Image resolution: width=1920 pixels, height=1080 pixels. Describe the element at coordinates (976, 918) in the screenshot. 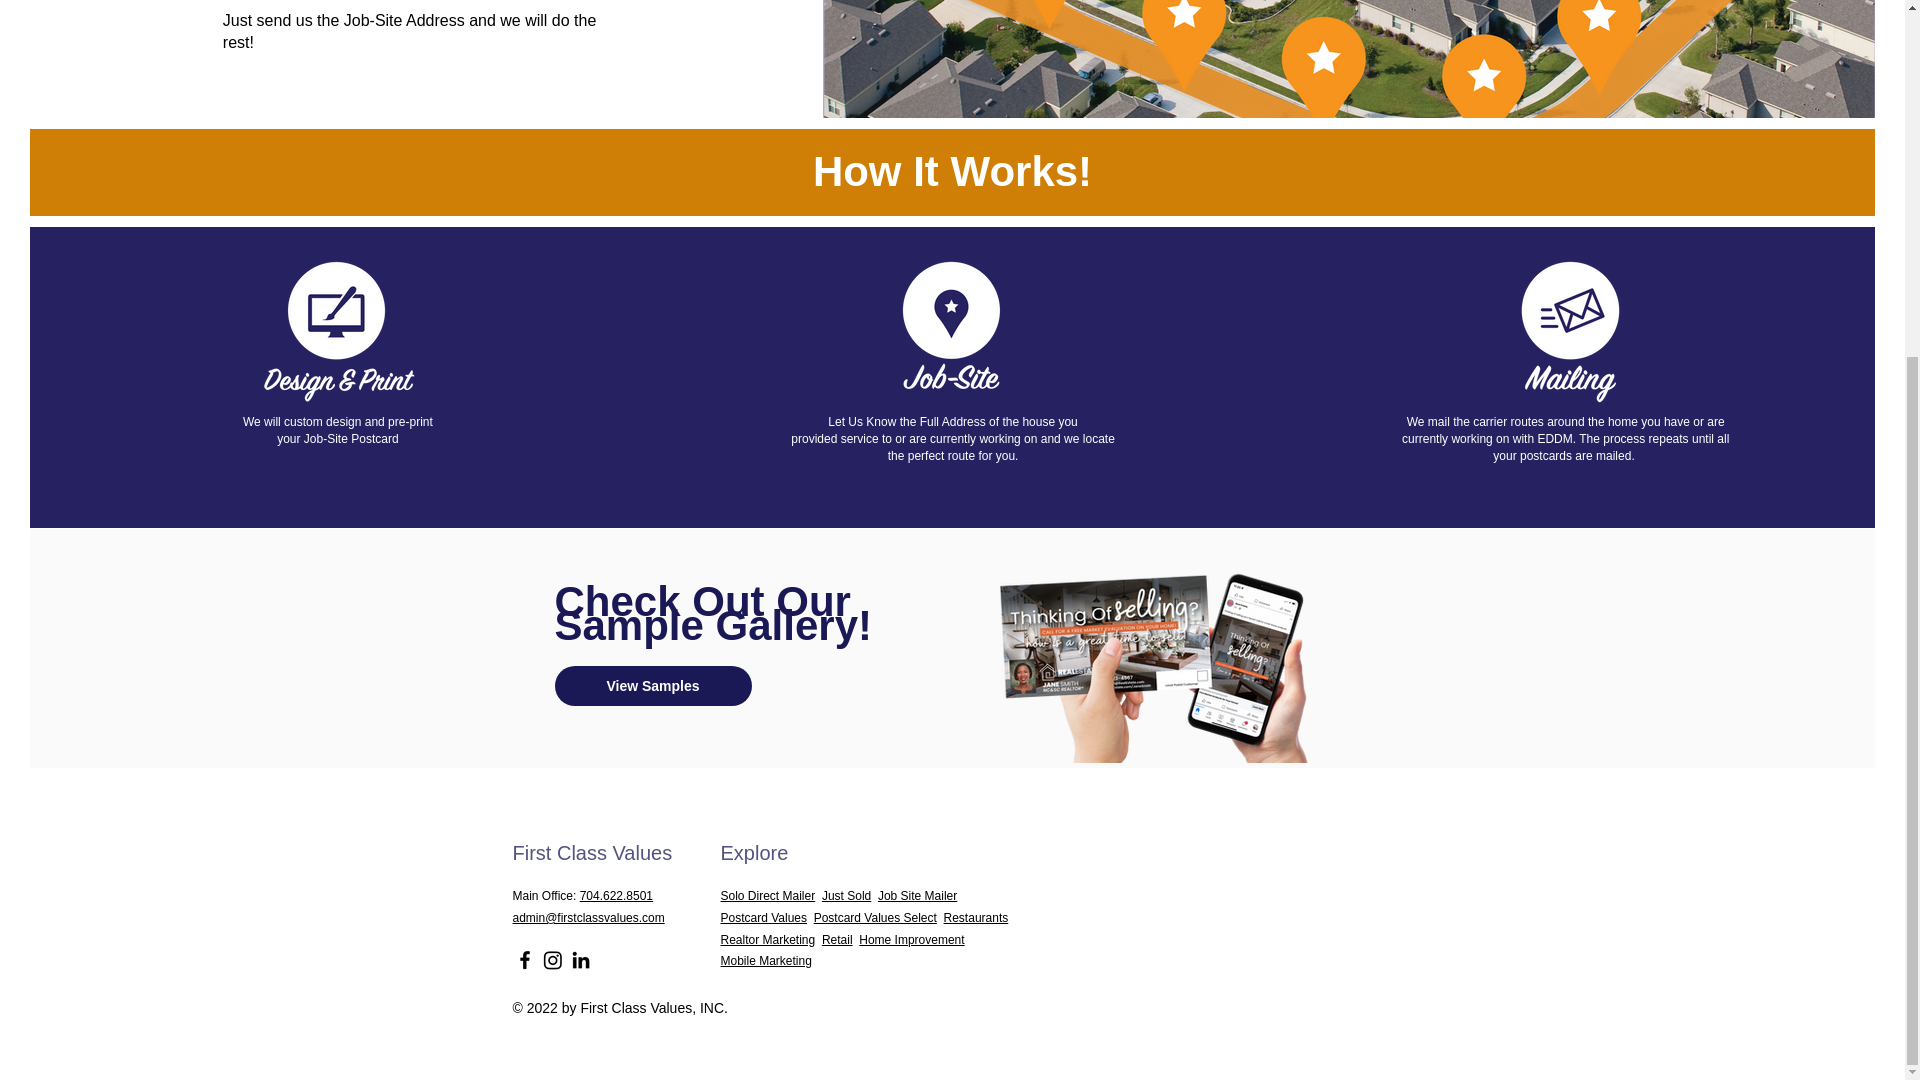

I see `Restaurants` at that location.